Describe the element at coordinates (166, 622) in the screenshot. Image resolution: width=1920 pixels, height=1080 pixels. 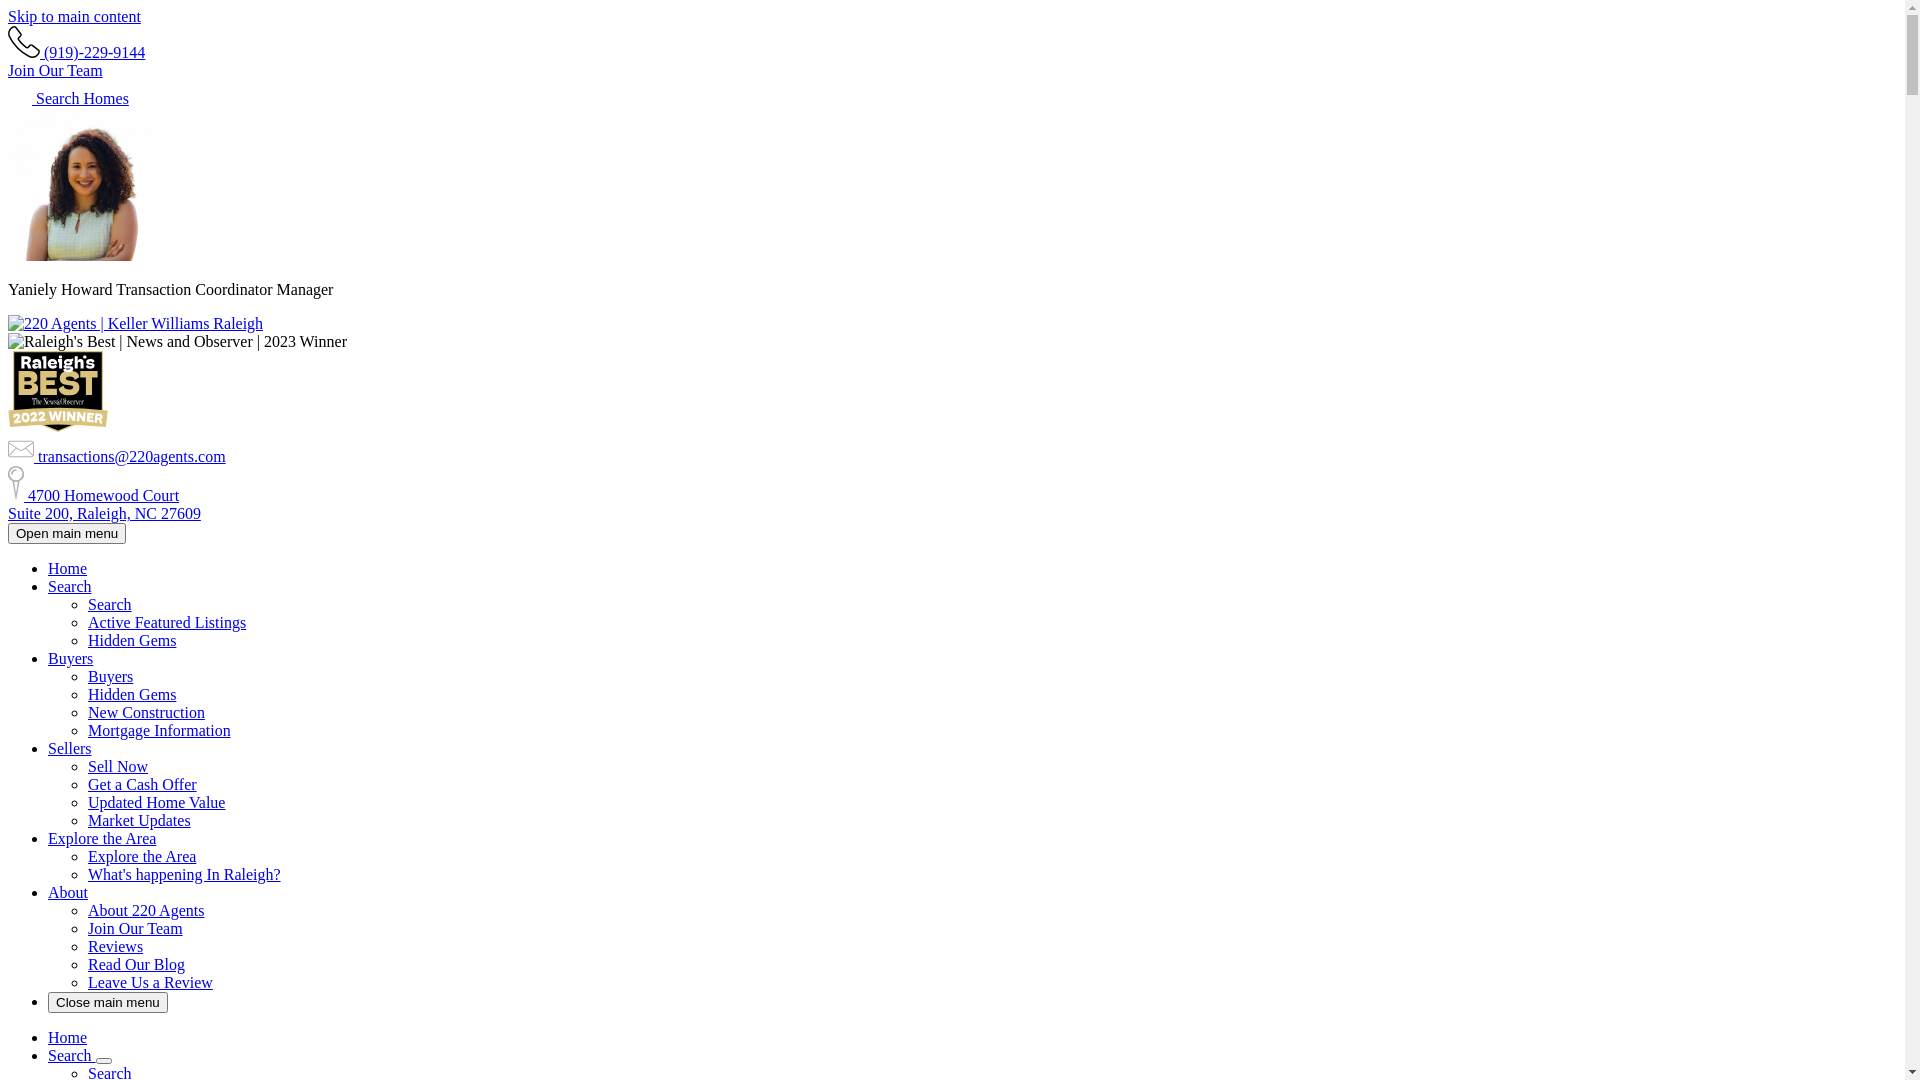
I see `Active Featured Listings` at that location.